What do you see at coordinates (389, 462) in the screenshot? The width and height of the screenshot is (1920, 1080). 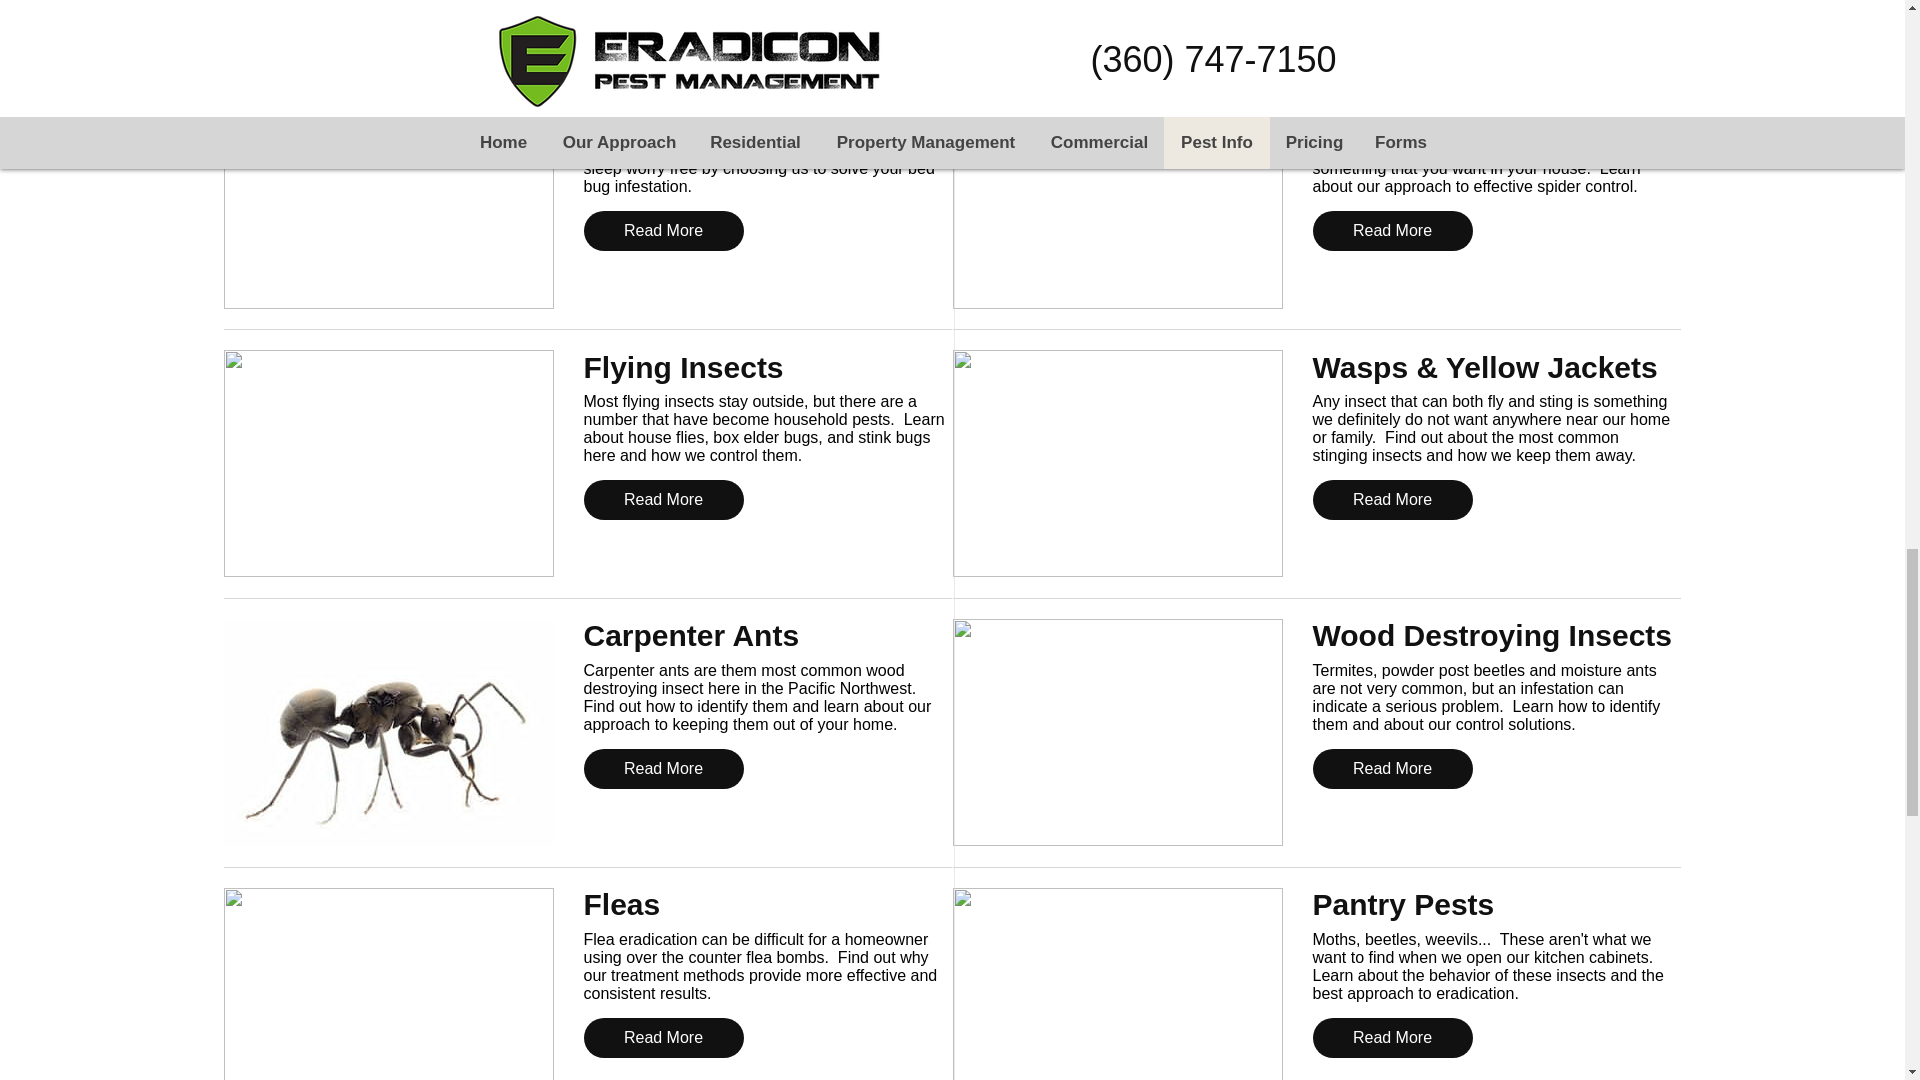 I see `House fly` at bounding box center [389, 462].